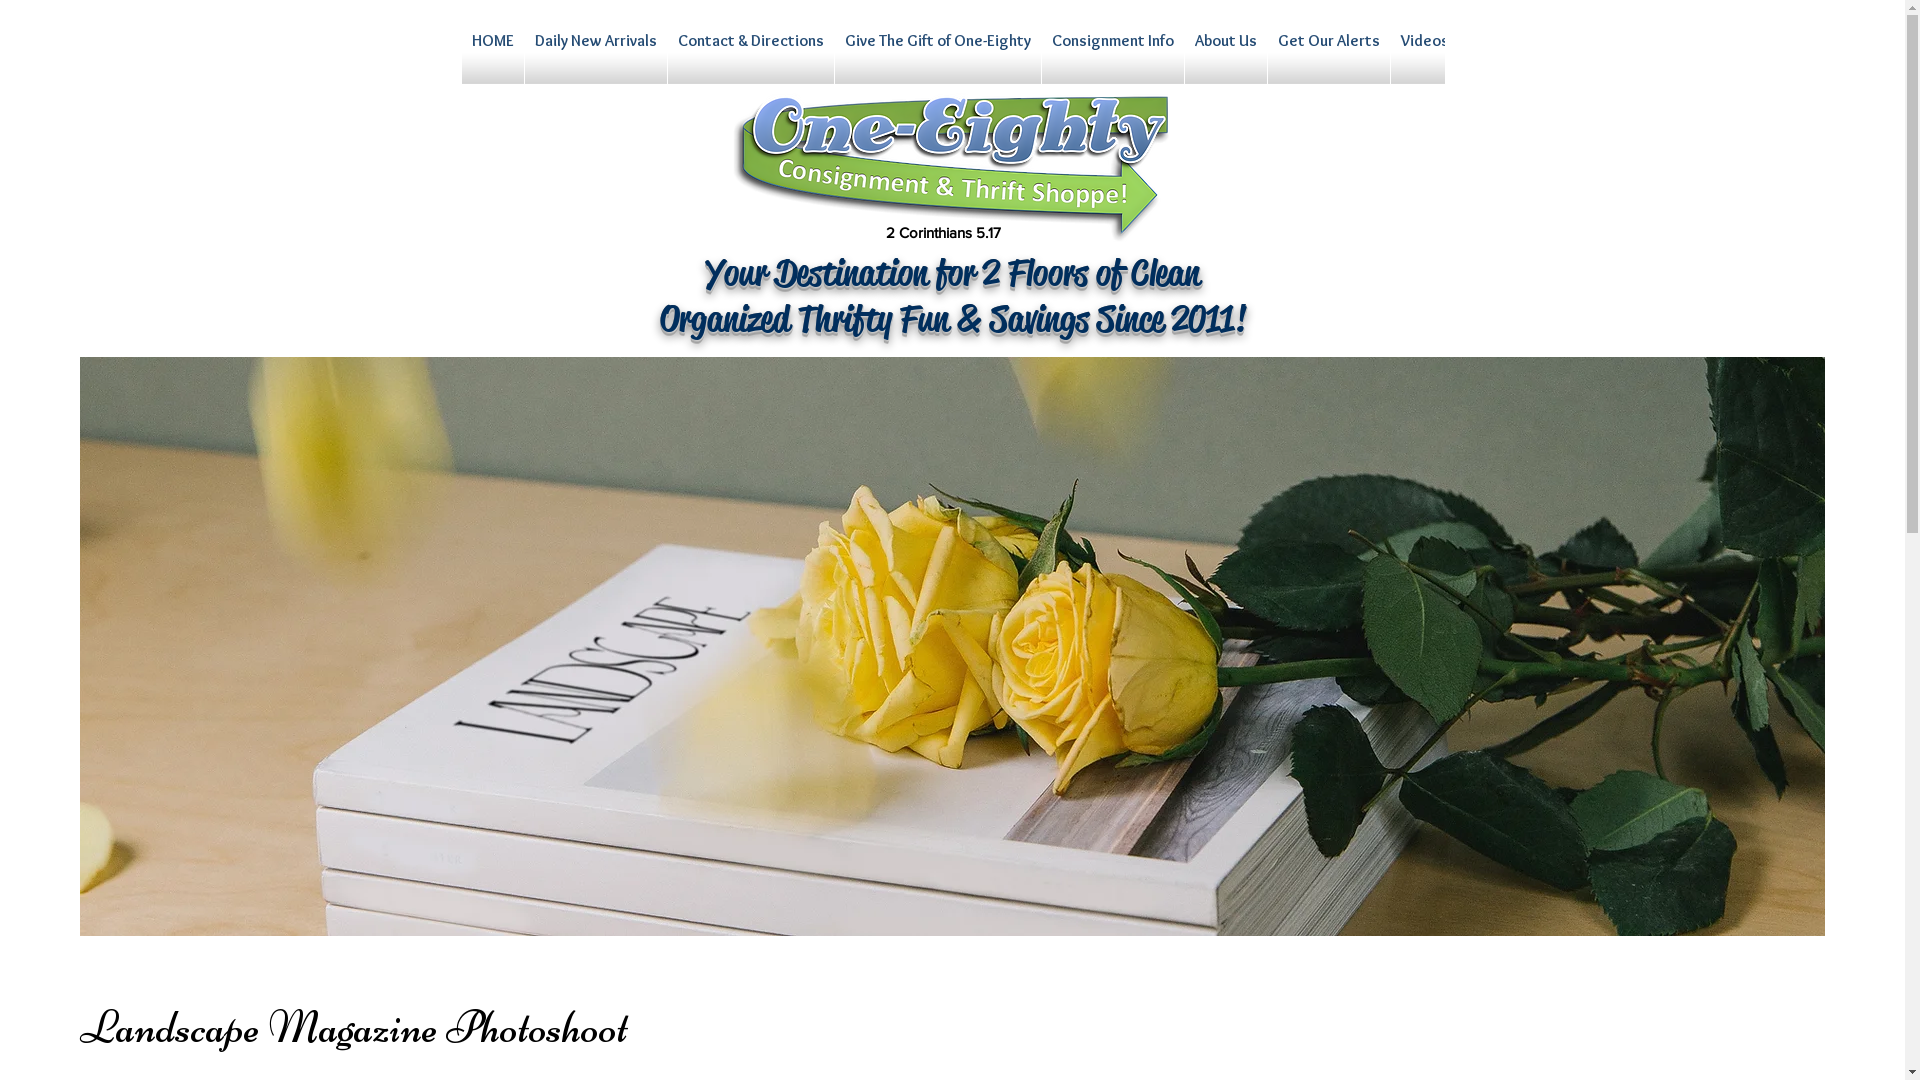  Describe the element at coordinates (493, 57) in the screenshot. I see `HOME` at that location.